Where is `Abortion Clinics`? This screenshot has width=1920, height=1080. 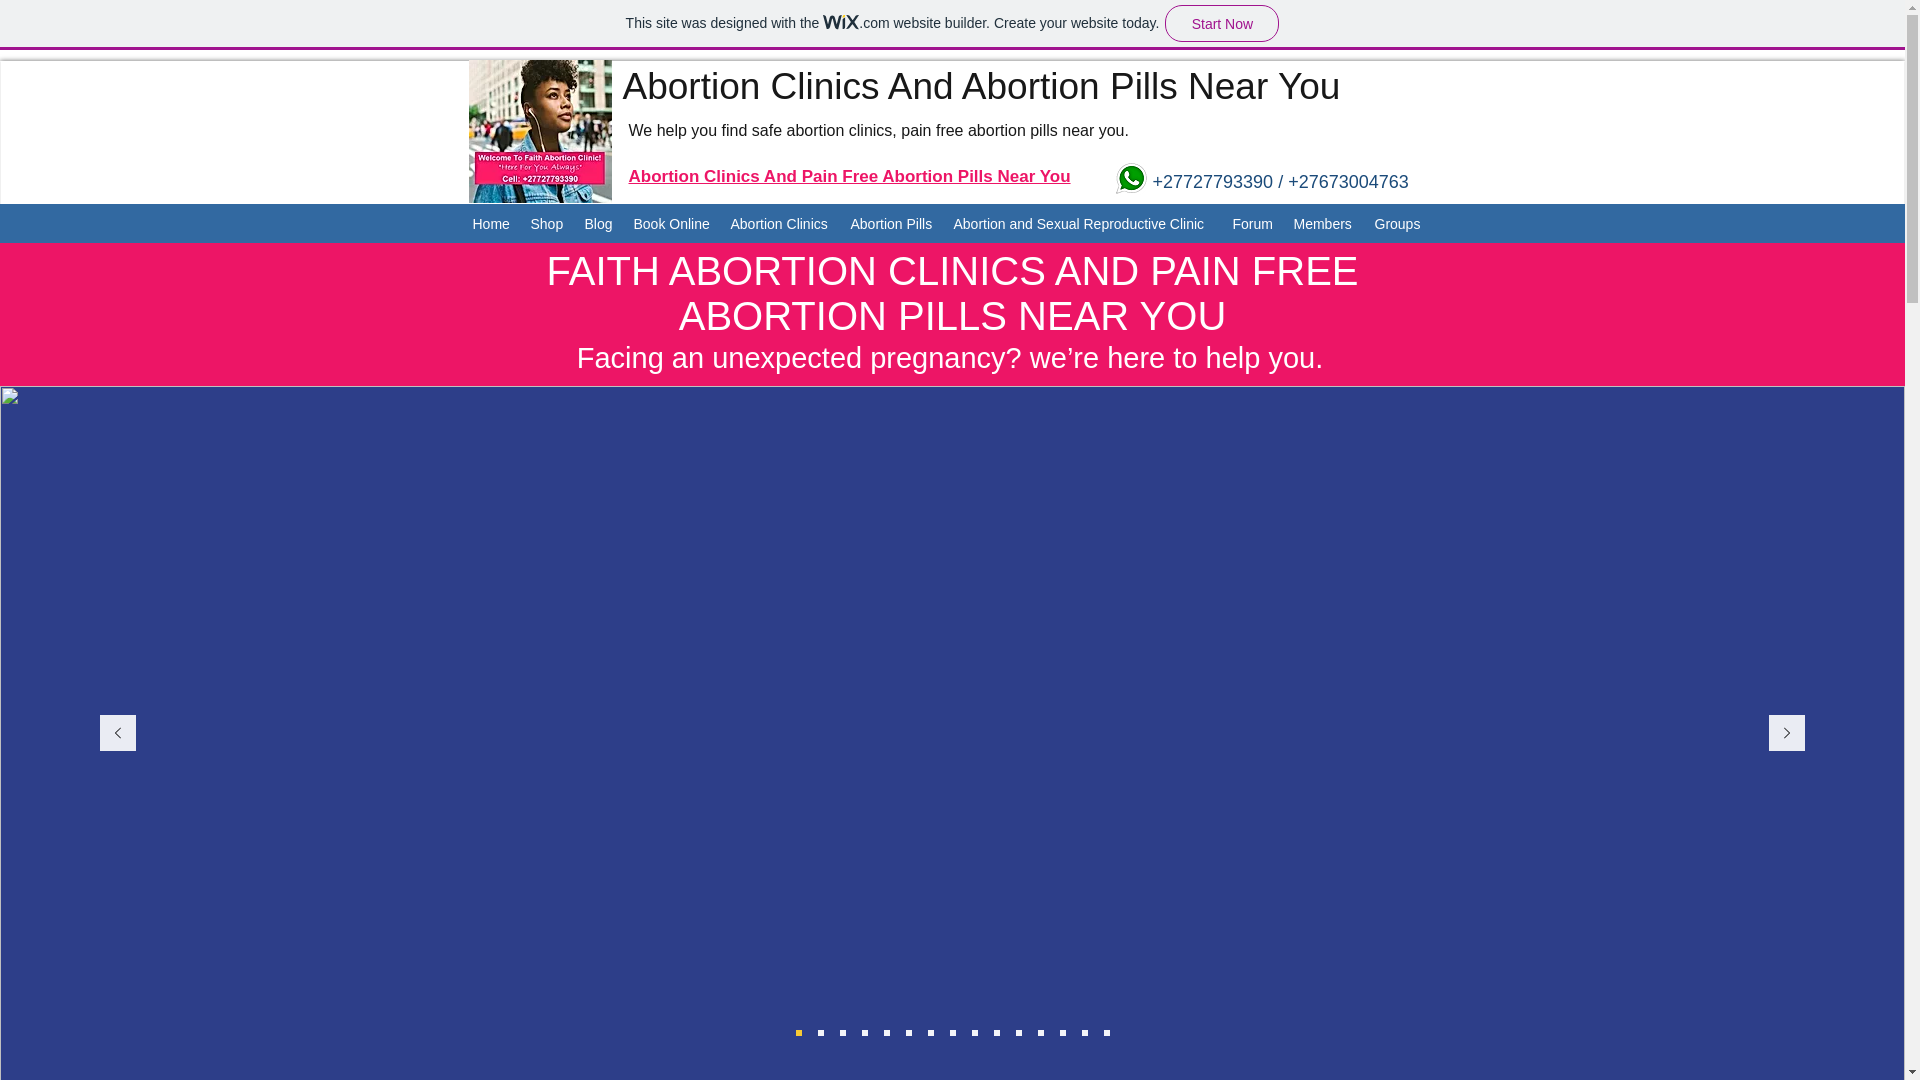
Abortion Clinics is located at coordinates (780, 224).